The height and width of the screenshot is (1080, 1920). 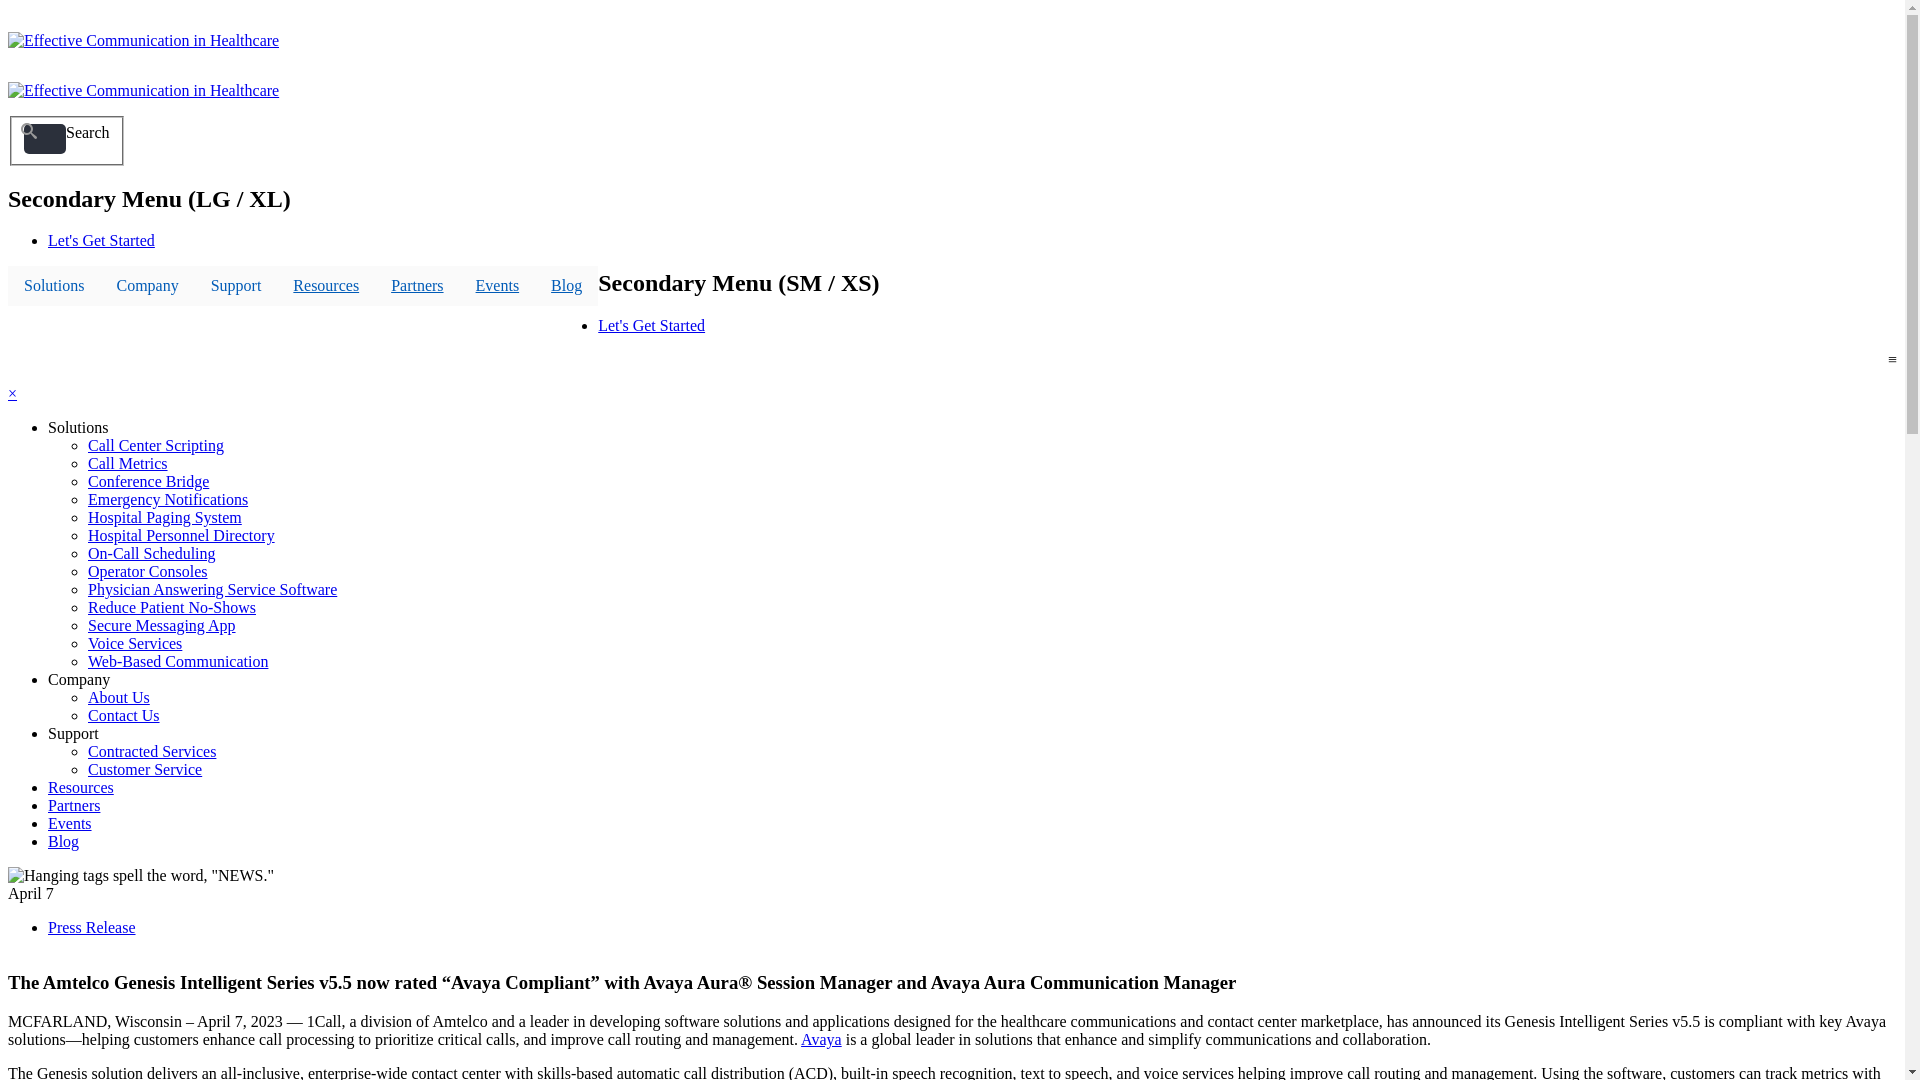 I want to click on Secure Messaging App, so click(x=162, y=626).